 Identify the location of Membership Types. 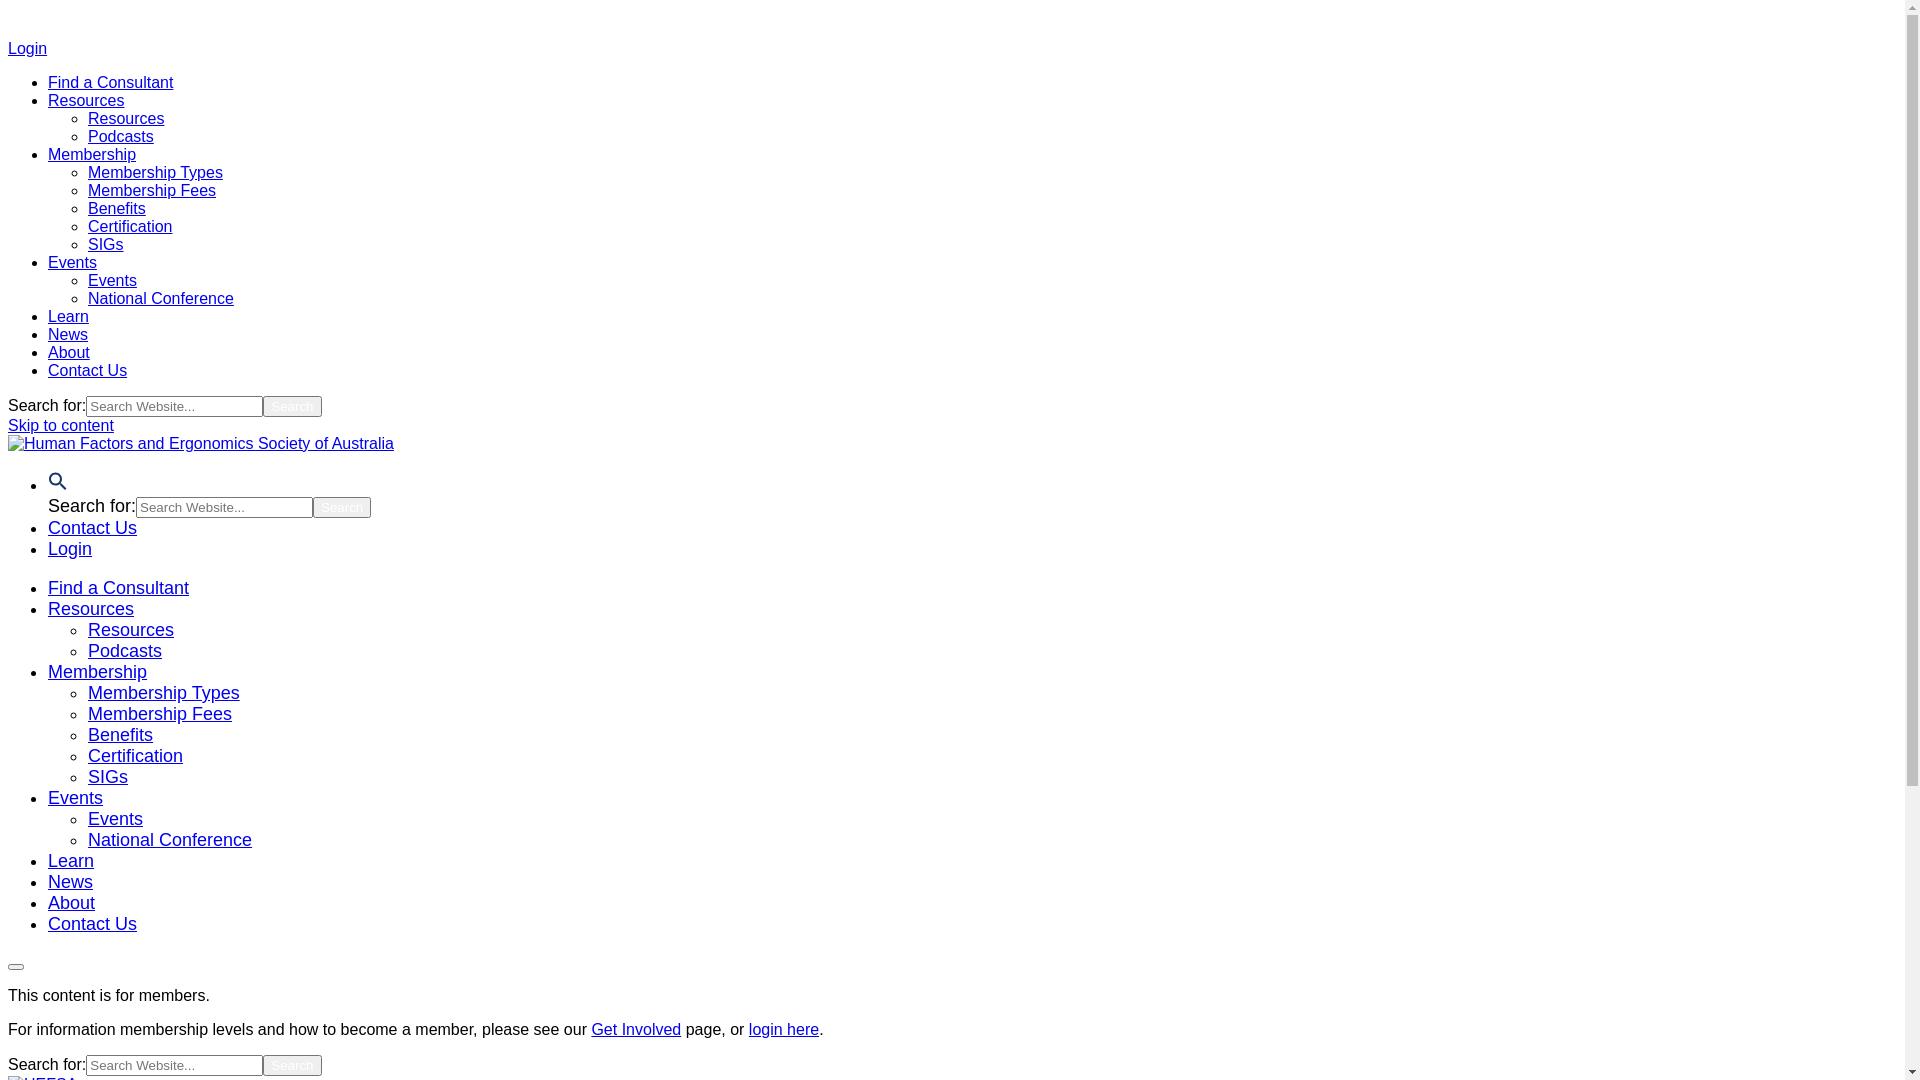
(156, 172).